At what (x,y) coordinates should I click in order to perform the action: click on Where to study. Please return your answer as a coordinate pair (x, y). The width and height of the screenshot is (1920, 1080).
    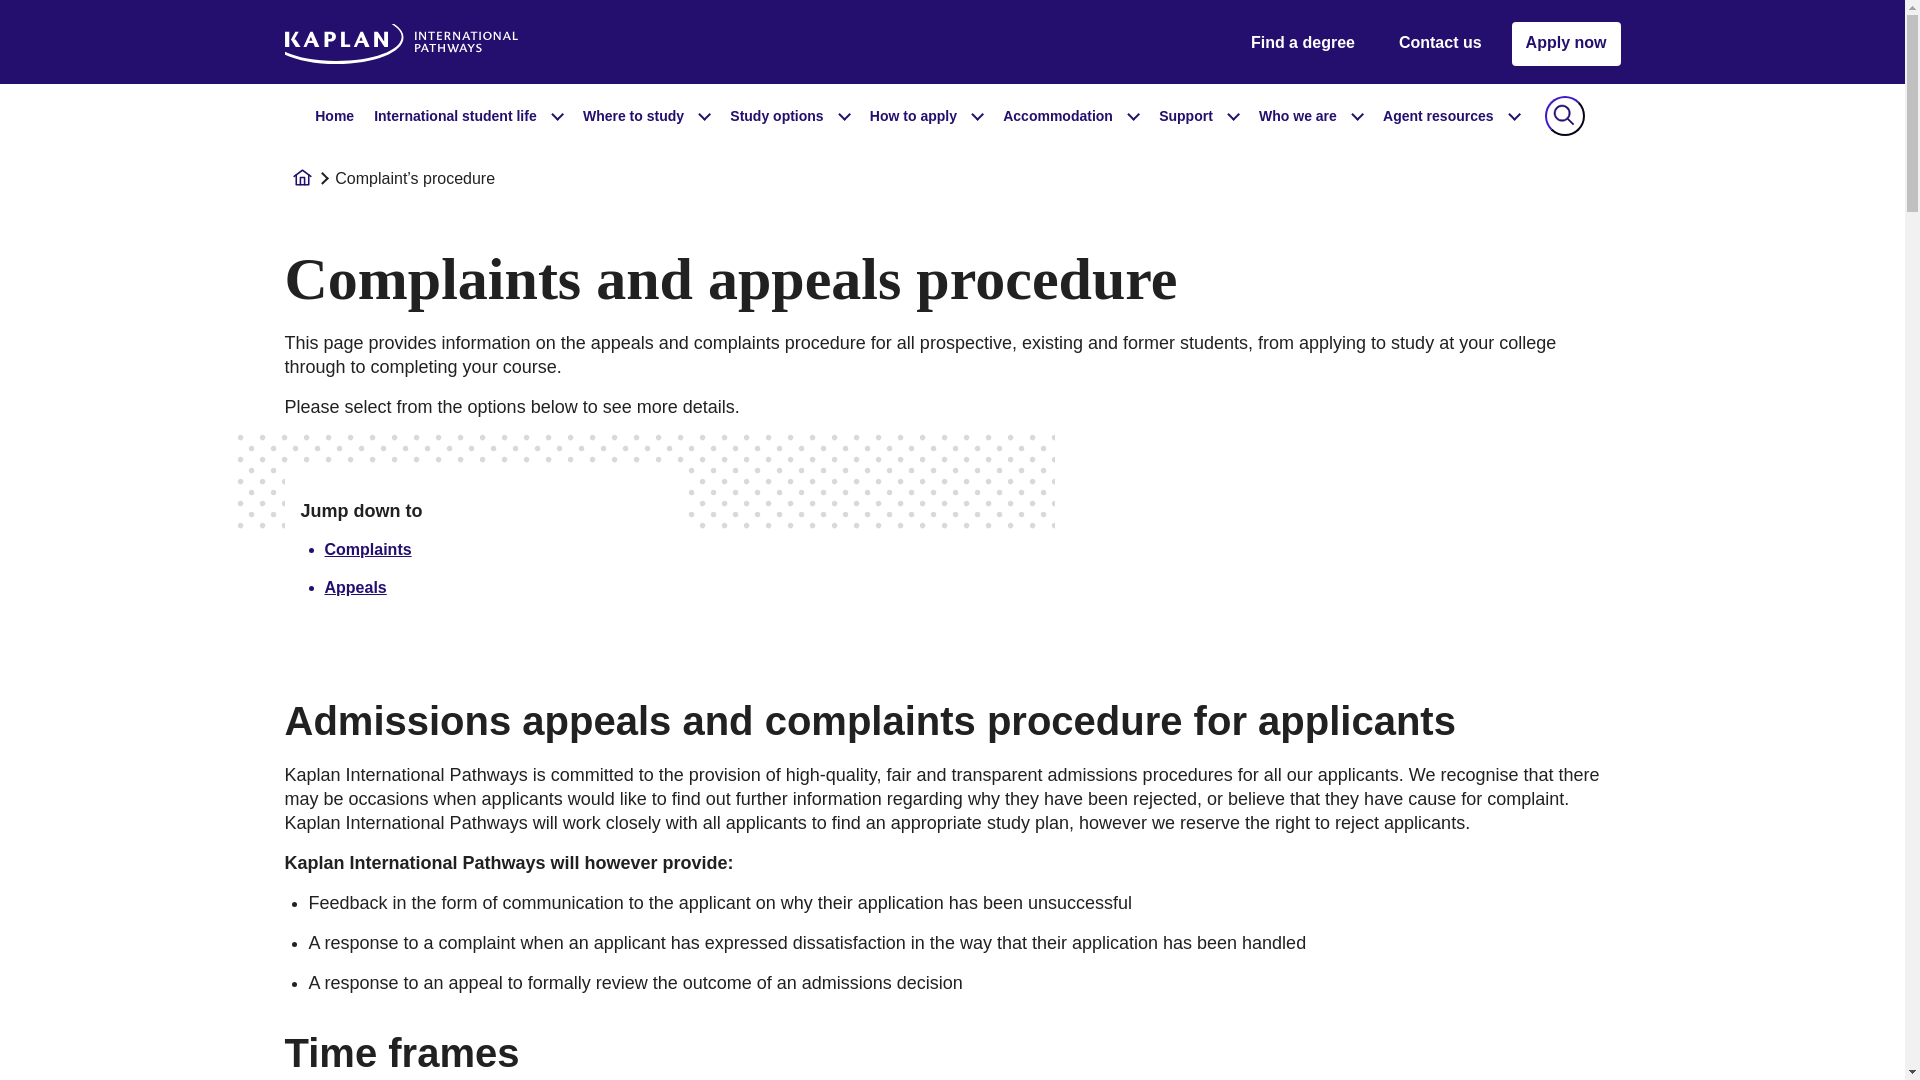
    Looking at the image, I should click on (646, 116).